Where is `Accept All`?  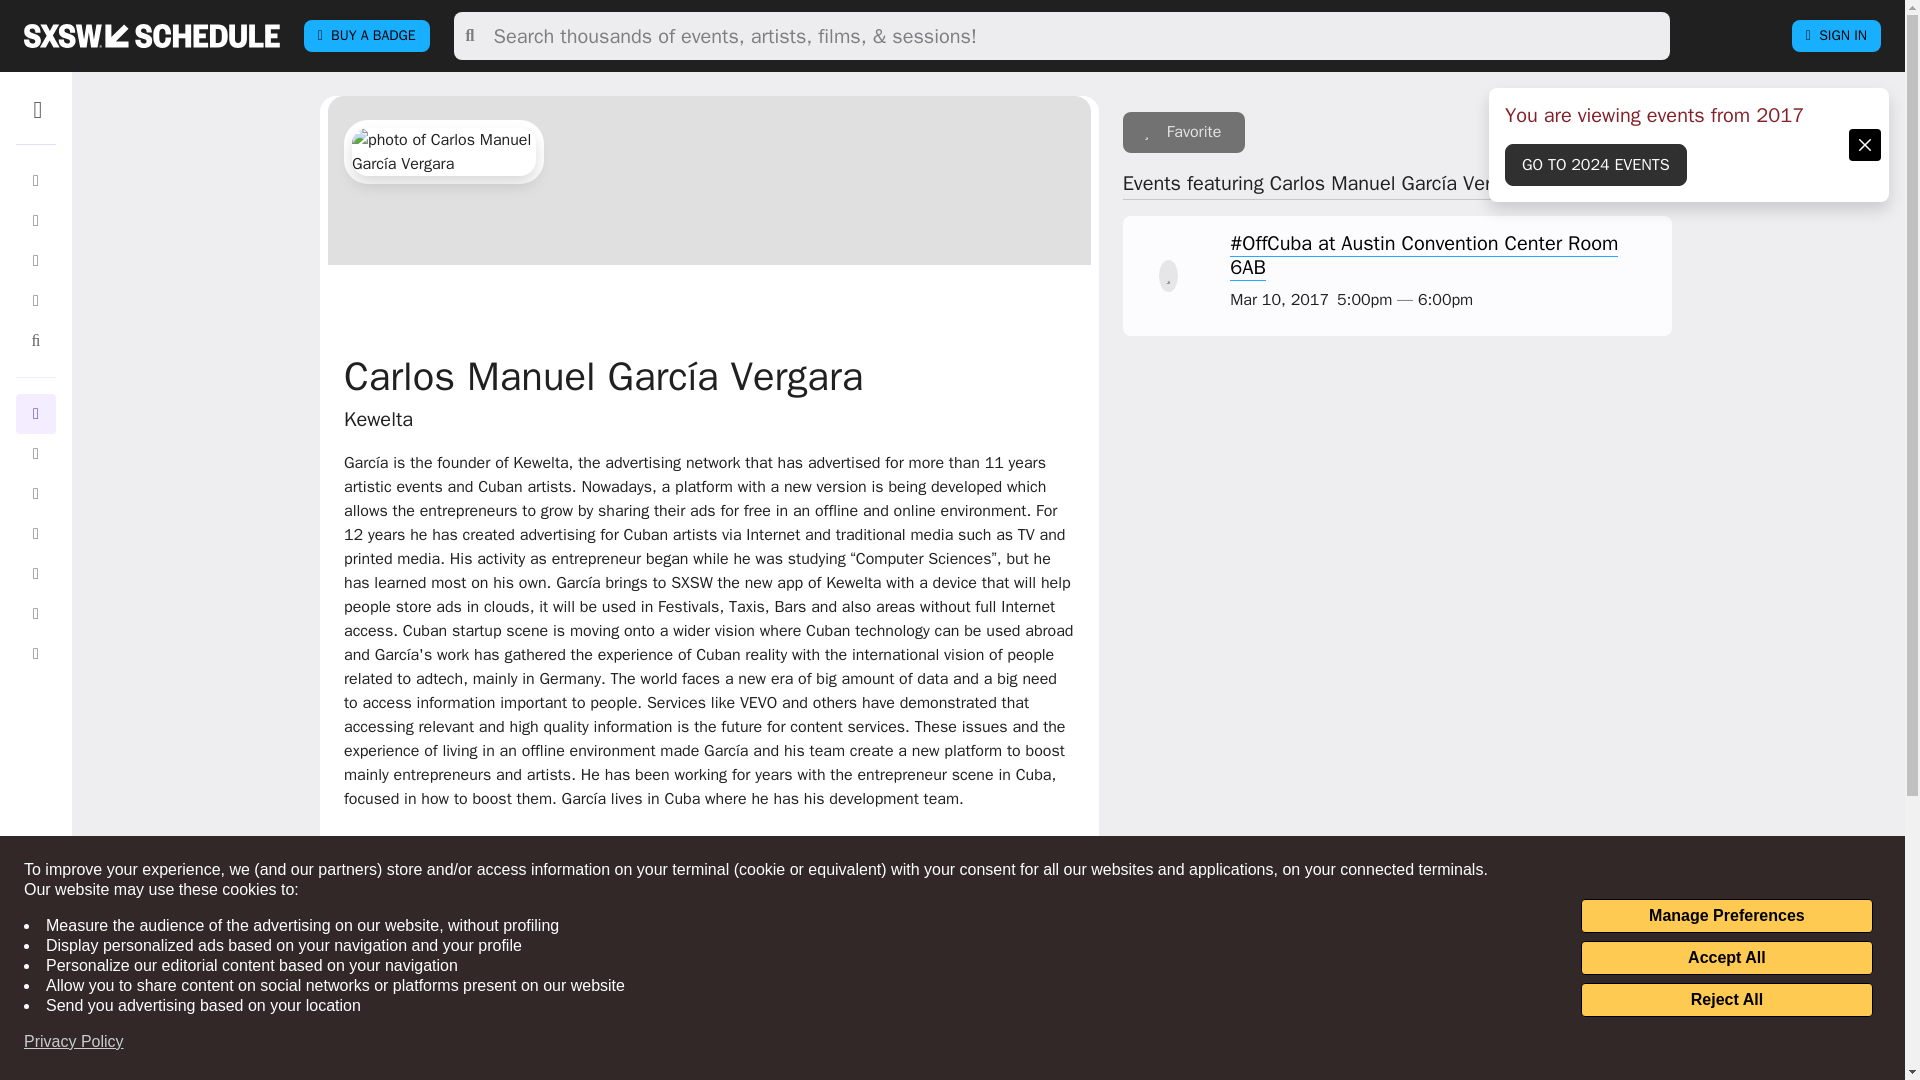
Accept All is located at coordinates (1726, 958).